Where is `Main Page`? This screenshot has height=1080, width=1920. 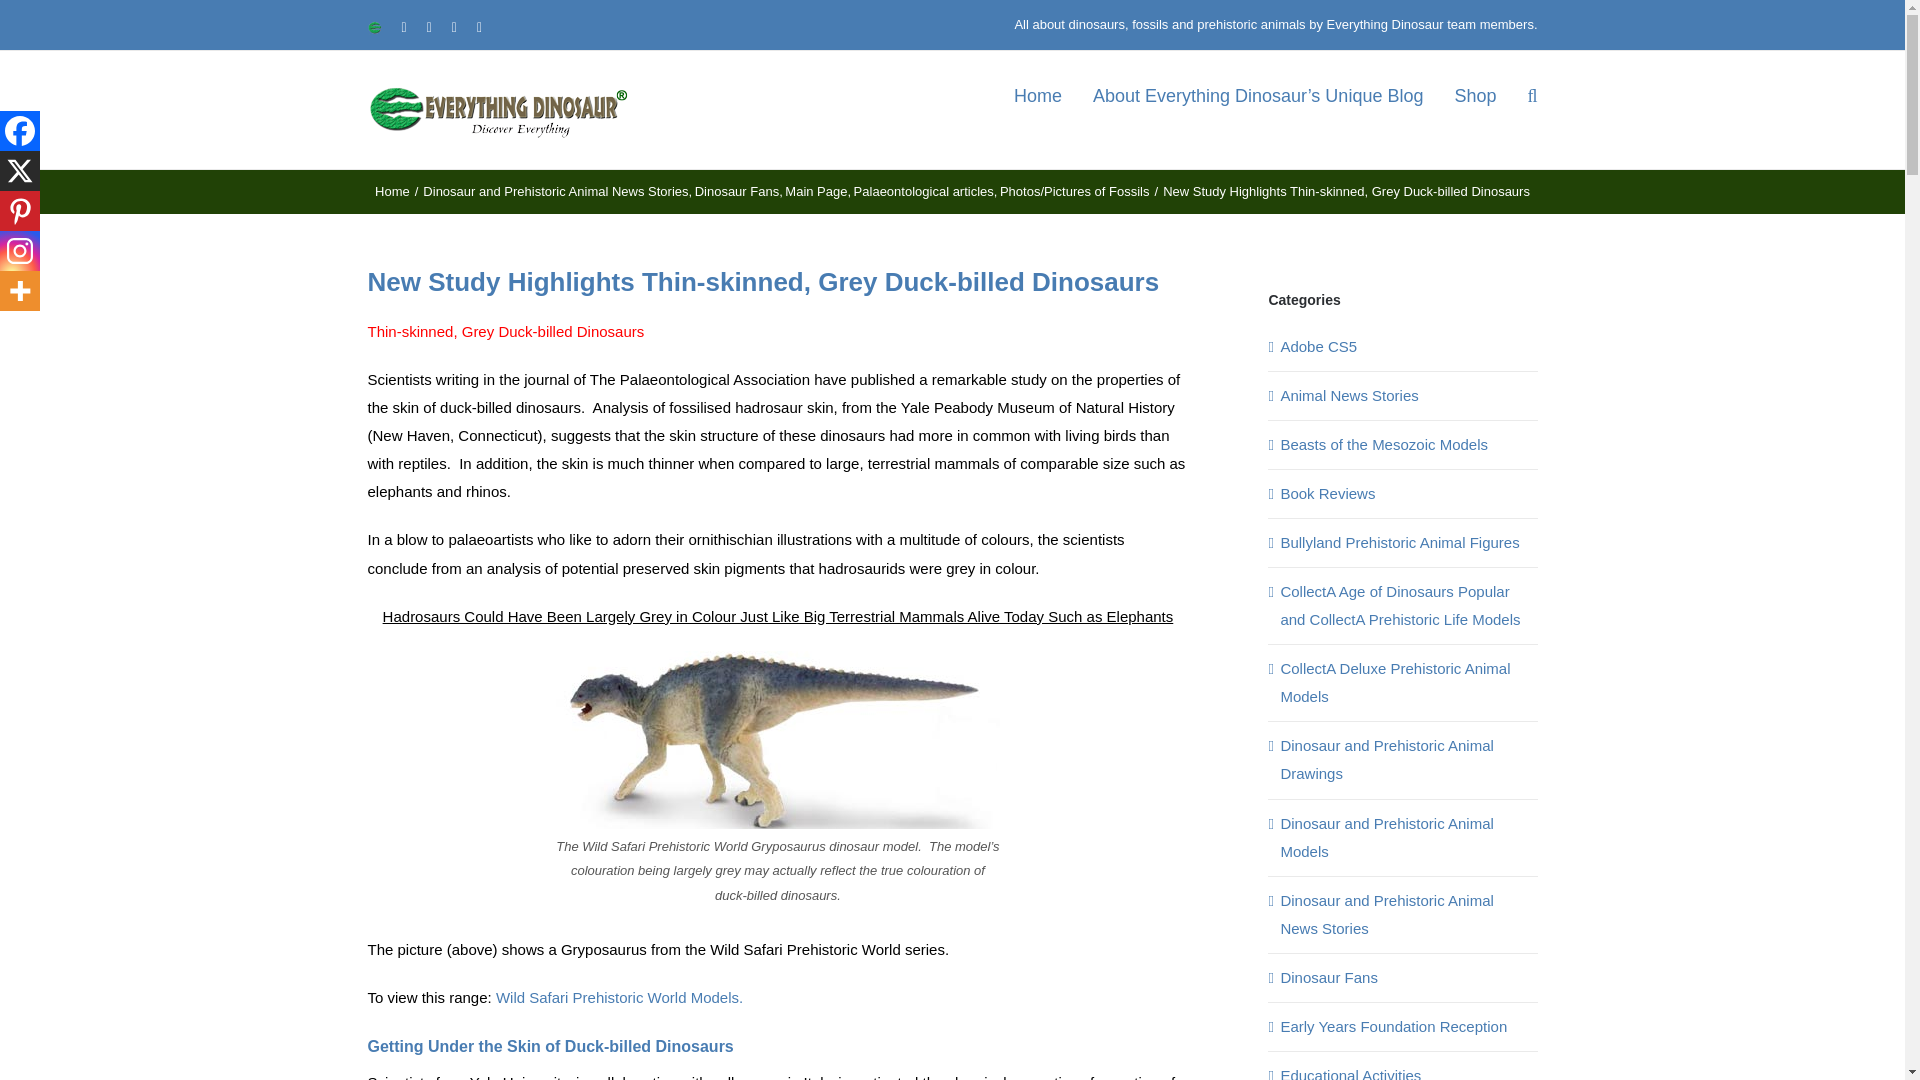
Main Page is located at coordinates (816, 190).